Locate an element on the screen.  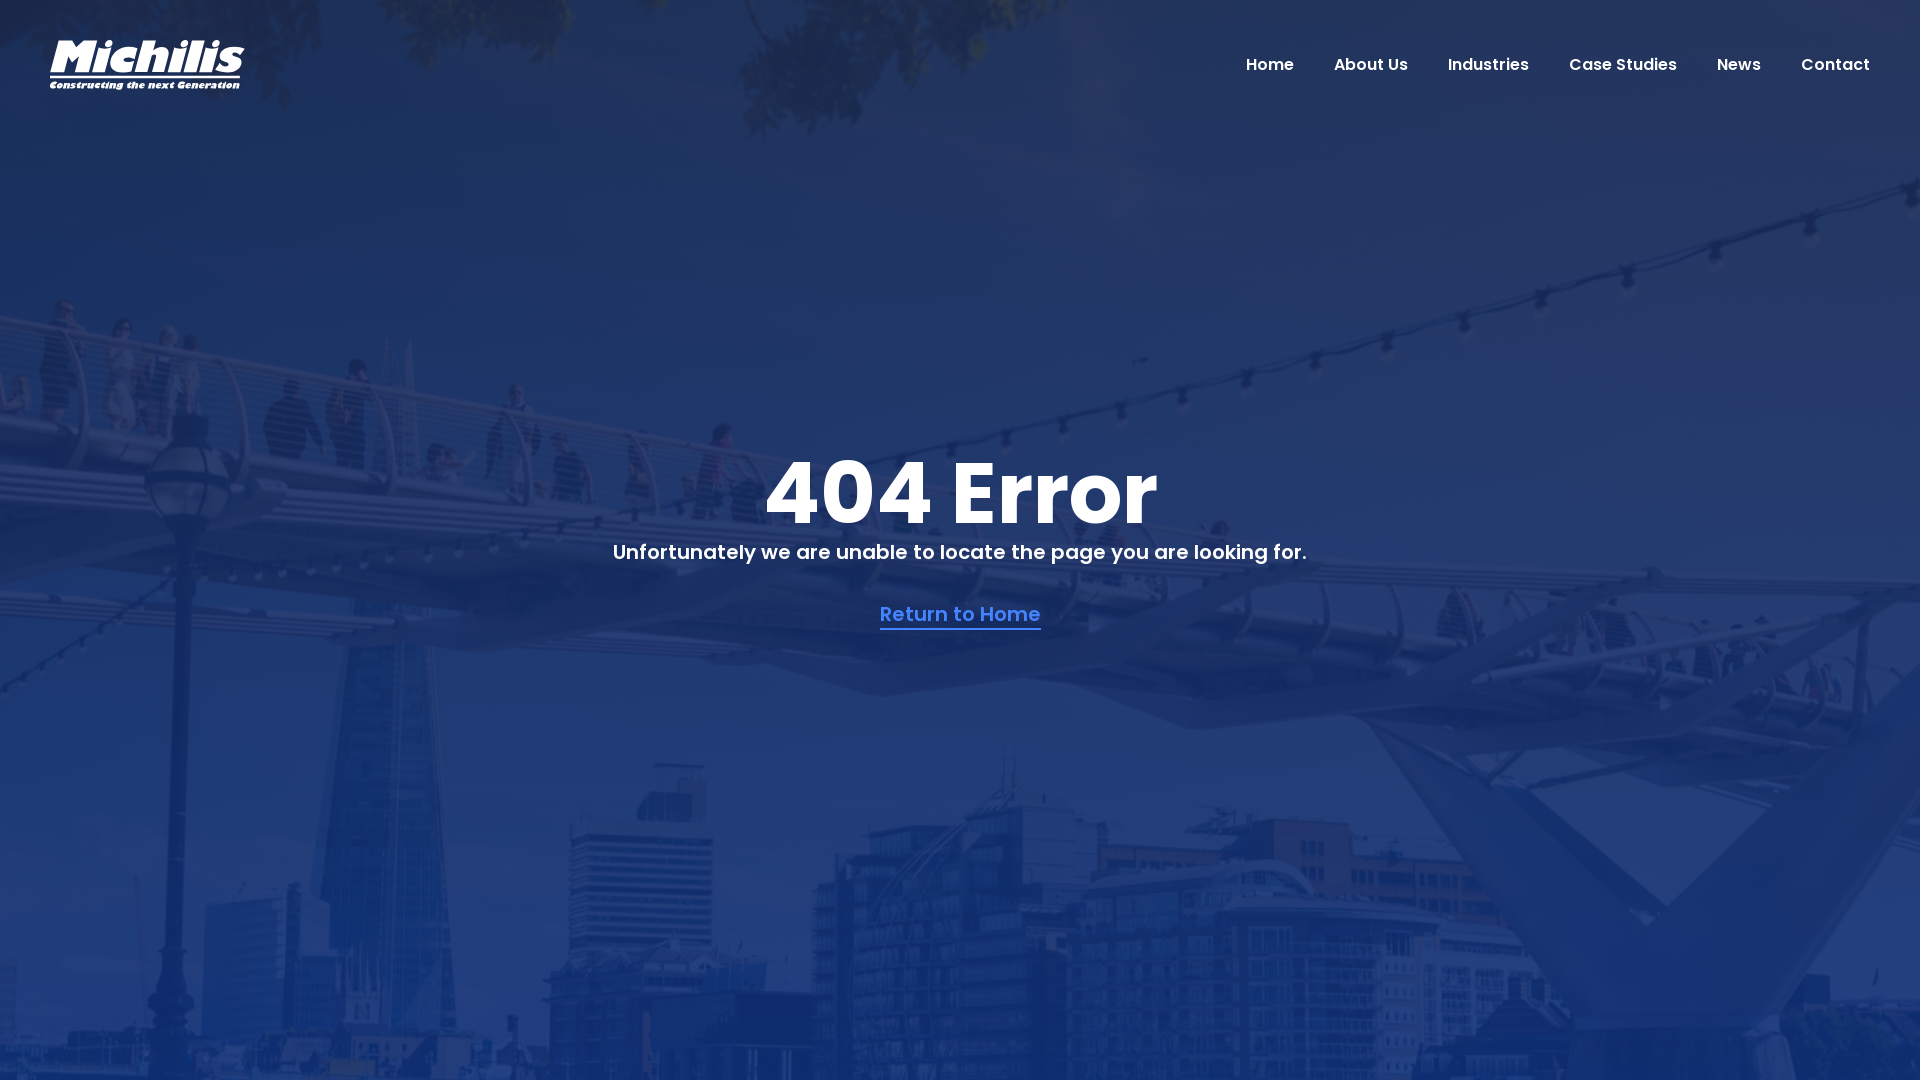
About Us is located at coordinates (1371, 64).